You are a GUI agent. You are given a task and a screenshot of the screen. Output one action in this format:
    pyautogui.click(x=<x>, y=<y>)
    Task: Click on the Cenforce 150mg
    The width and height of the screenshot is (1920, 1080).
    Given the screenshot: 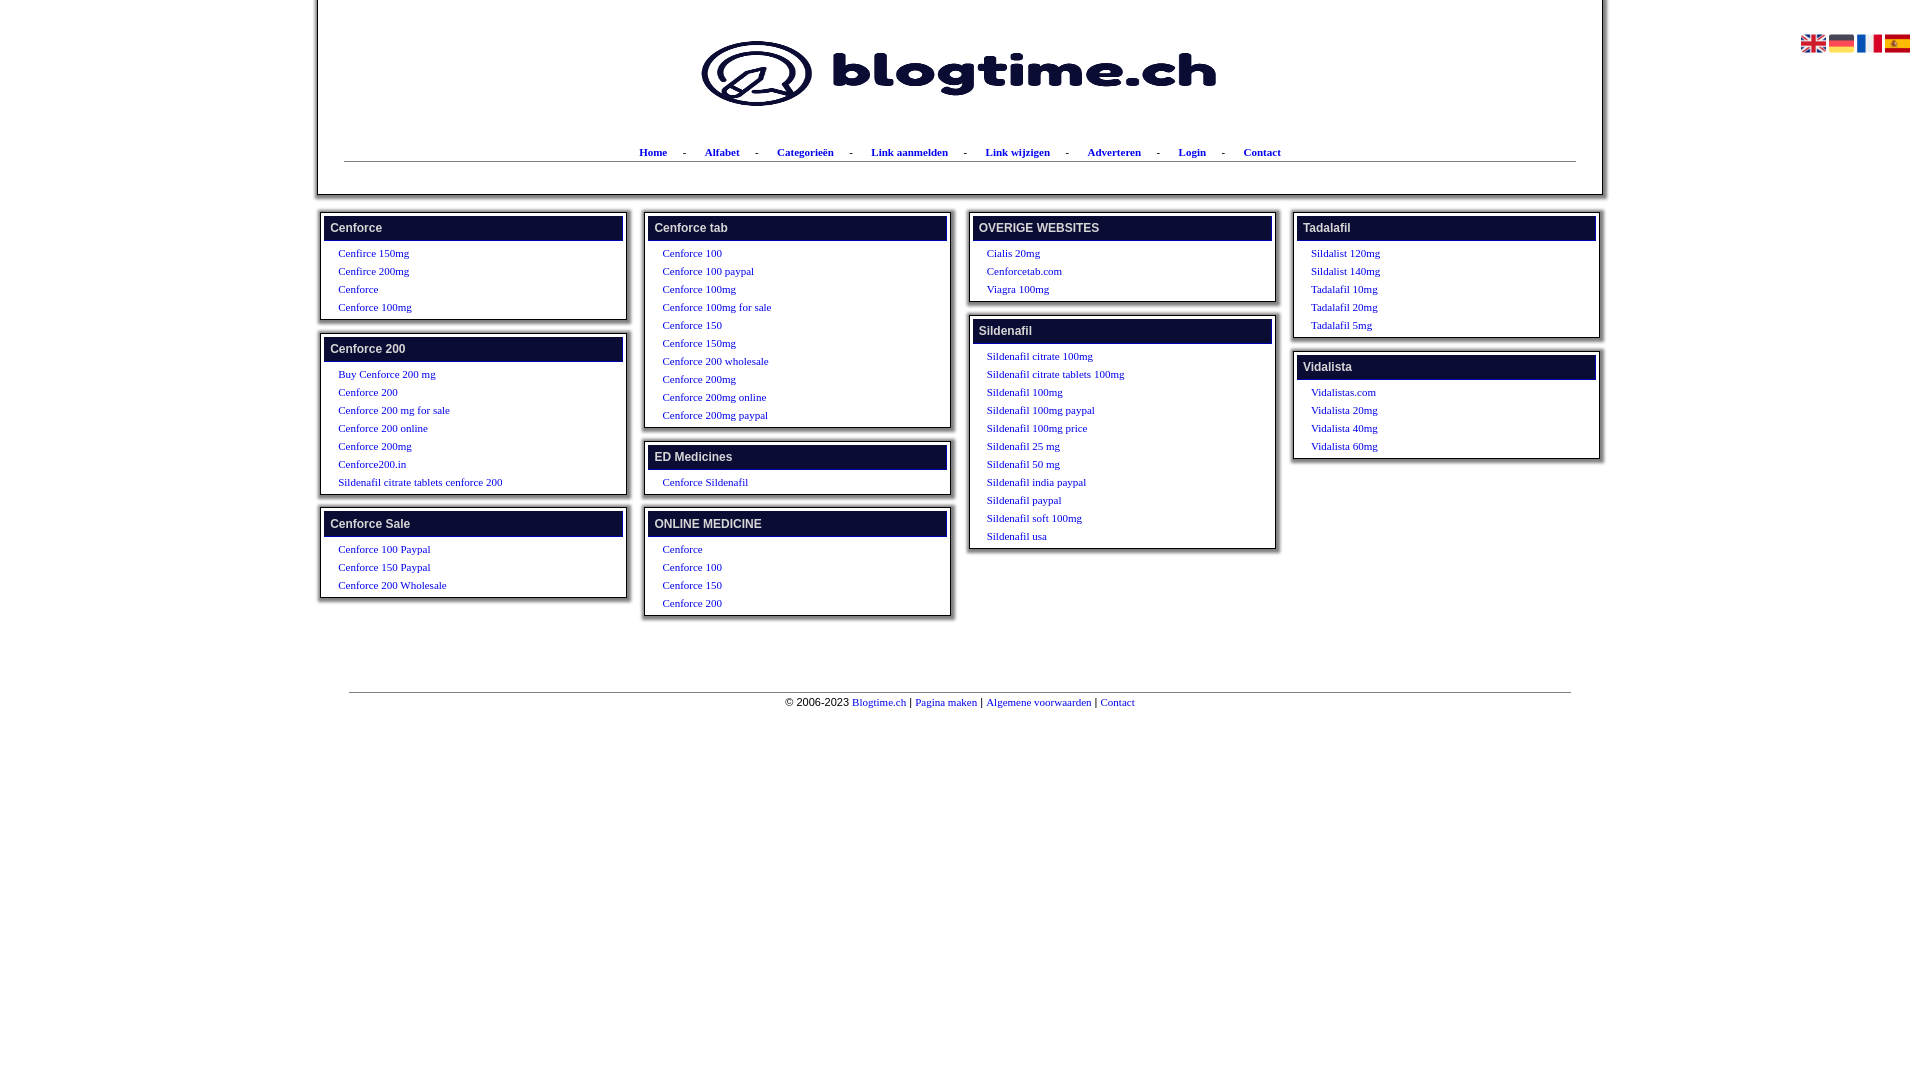 What is the action you would take?
    pyautogui.click(x=778, y=343)
    